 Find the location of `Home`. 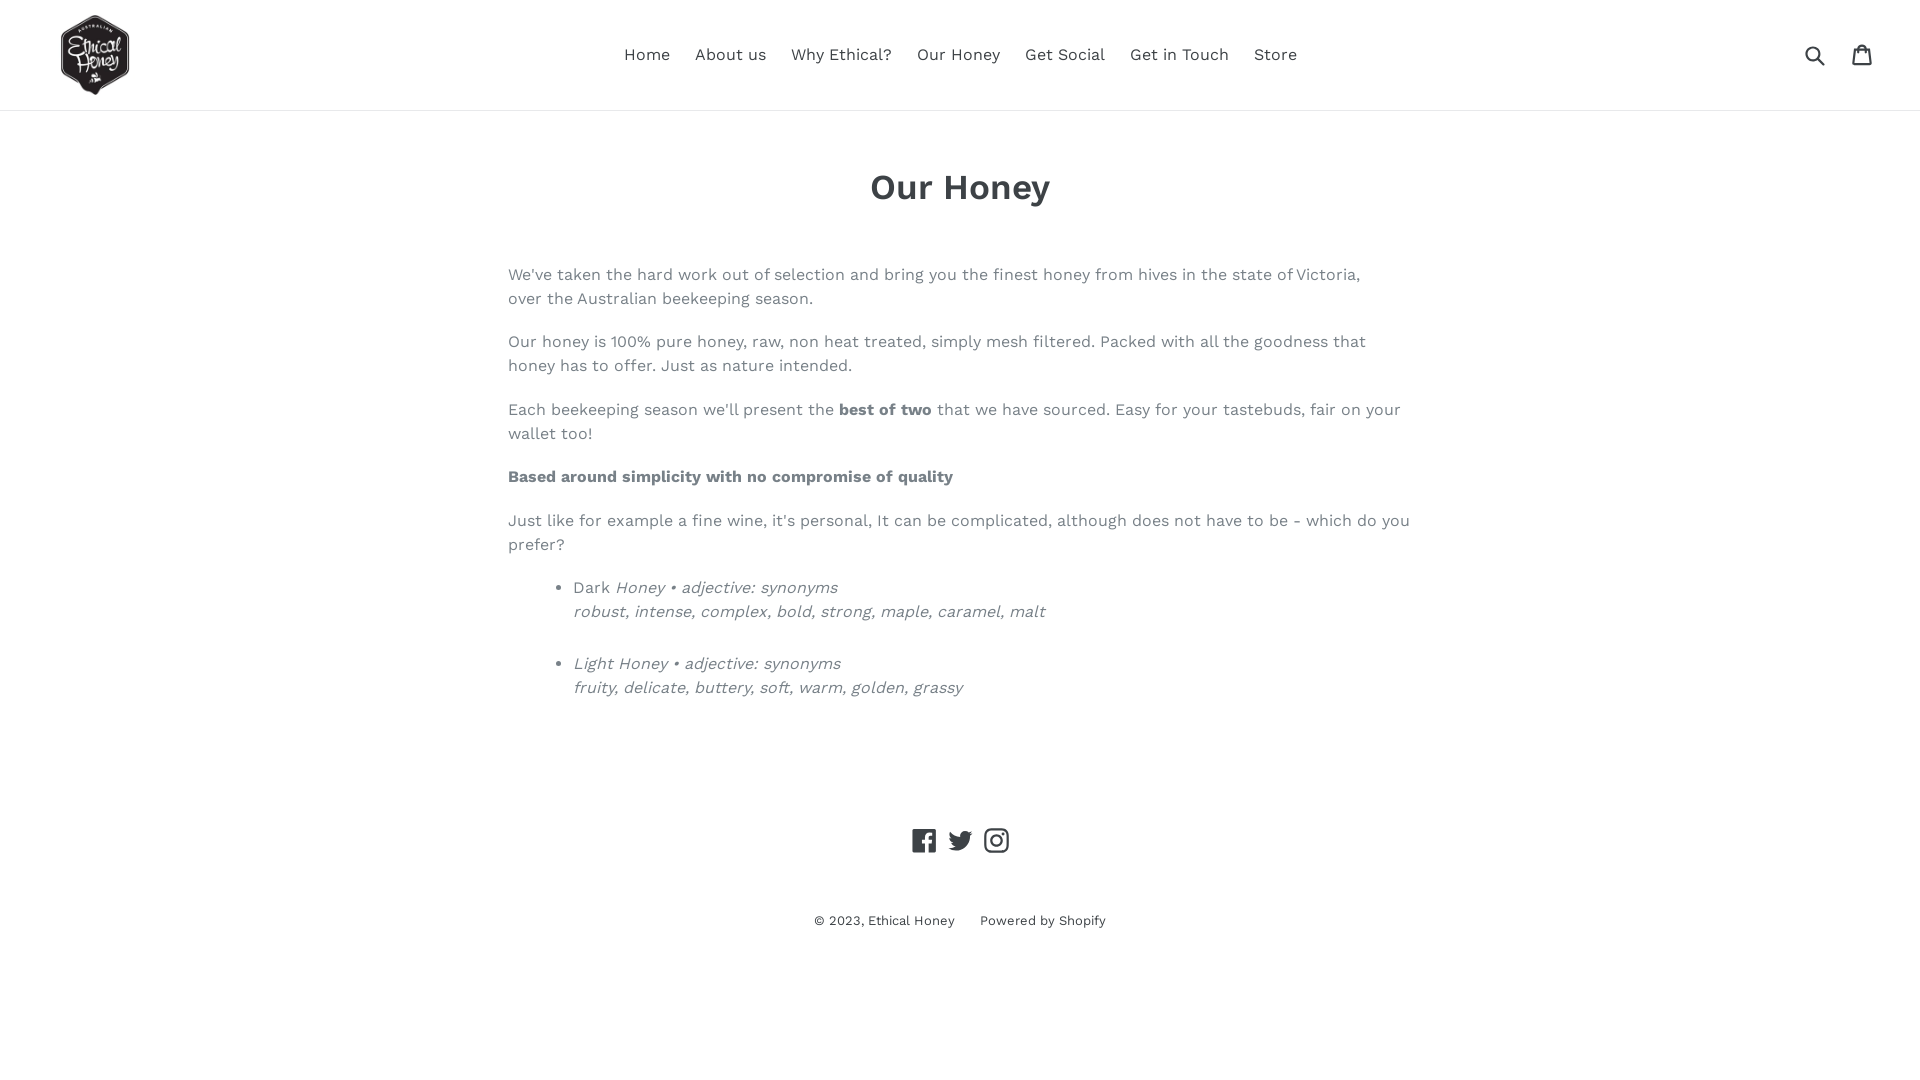

Home is located at coordinates (647, 55).